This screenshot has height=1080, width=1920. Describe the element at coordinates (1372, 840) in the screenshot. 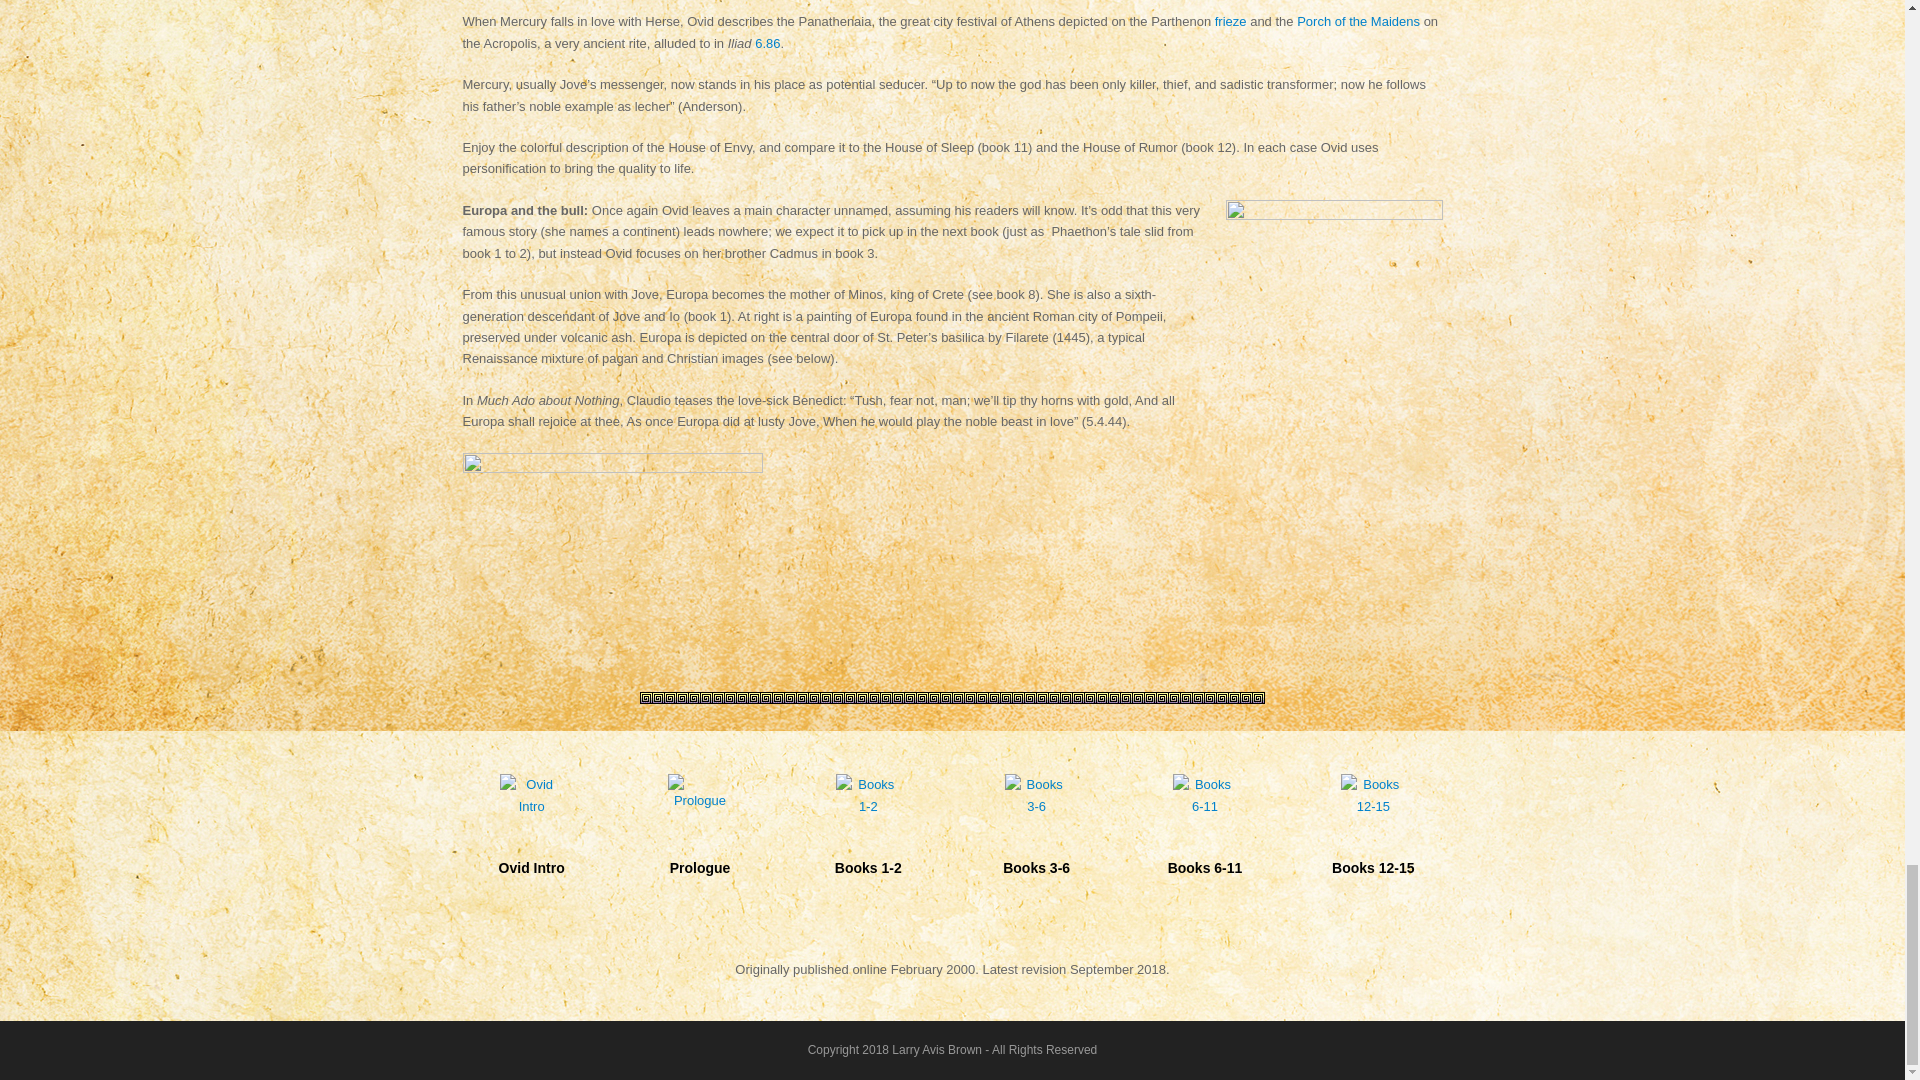

I see `Books 12-15` at that location.